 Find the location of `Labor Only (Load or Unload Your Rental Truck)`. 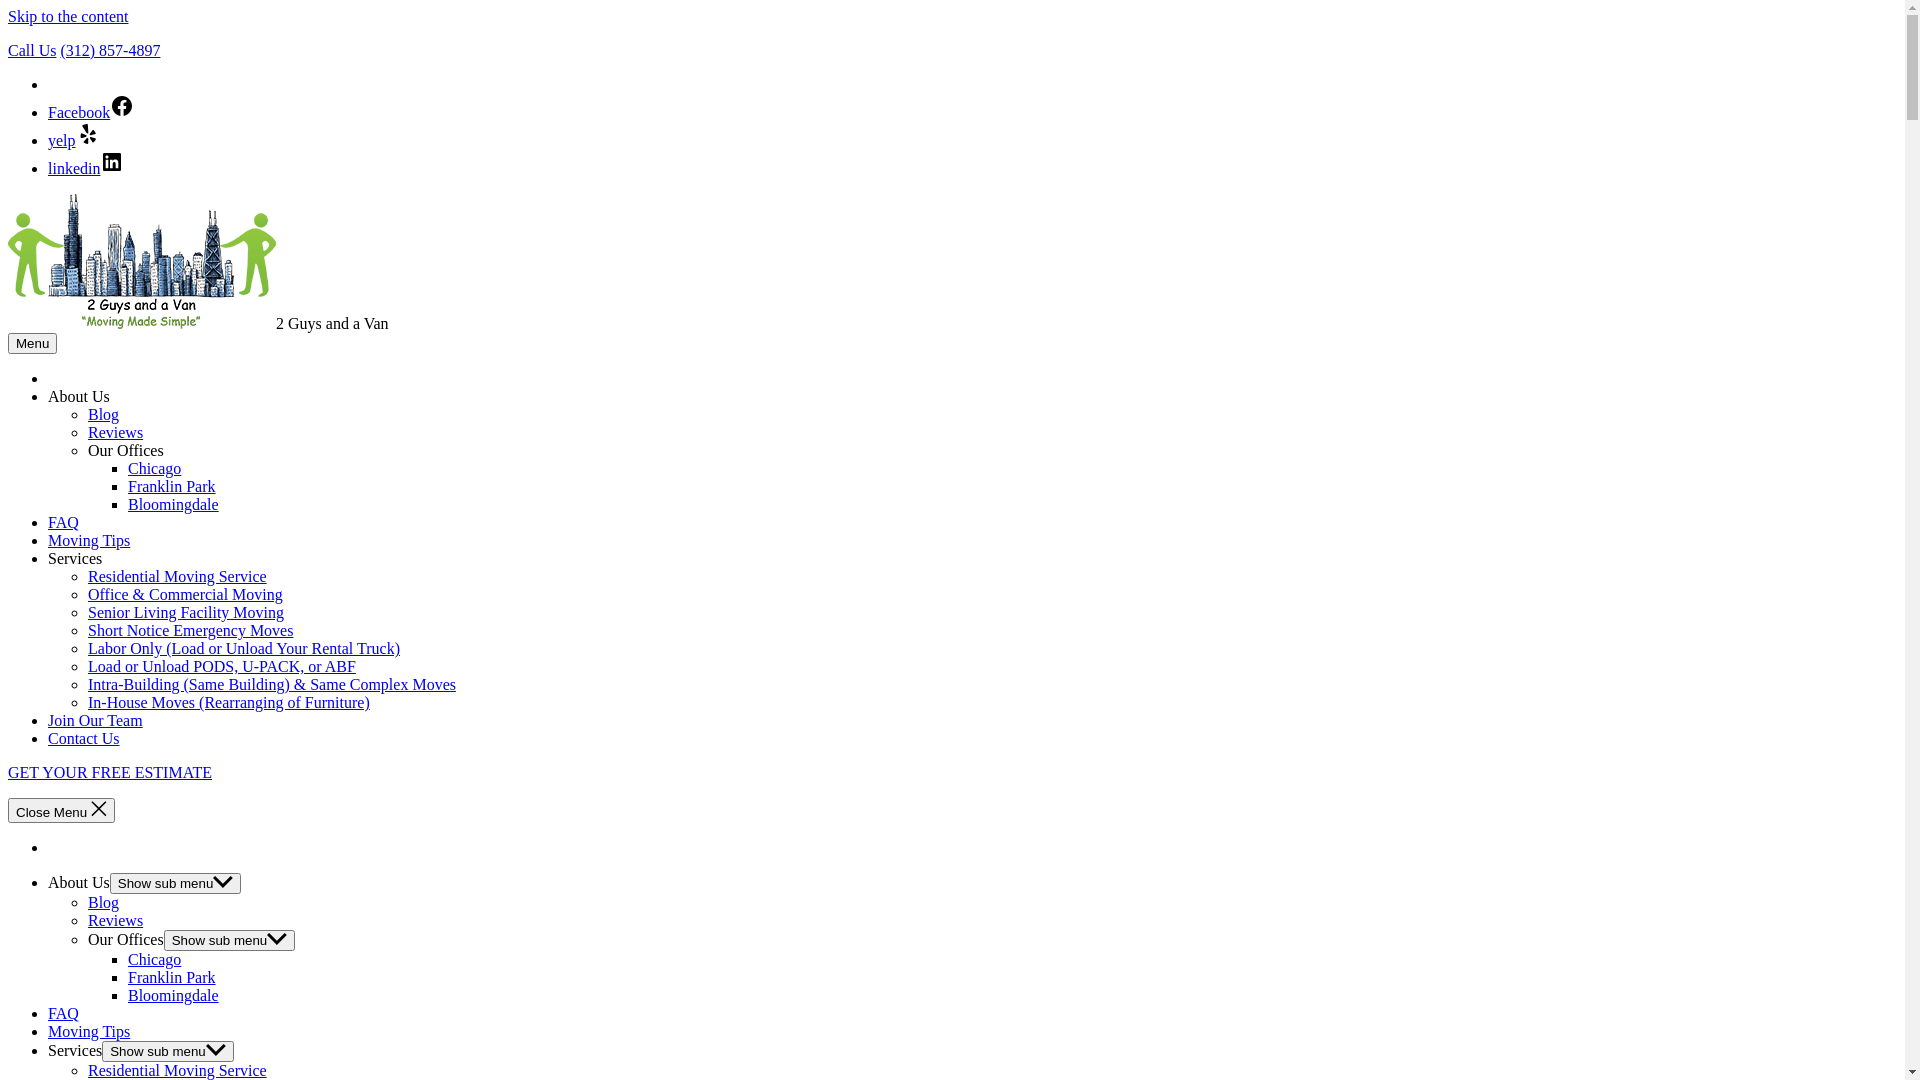

Labor Only (Load or Unload Your Rental Truck) is located at coordinates (244, 648).